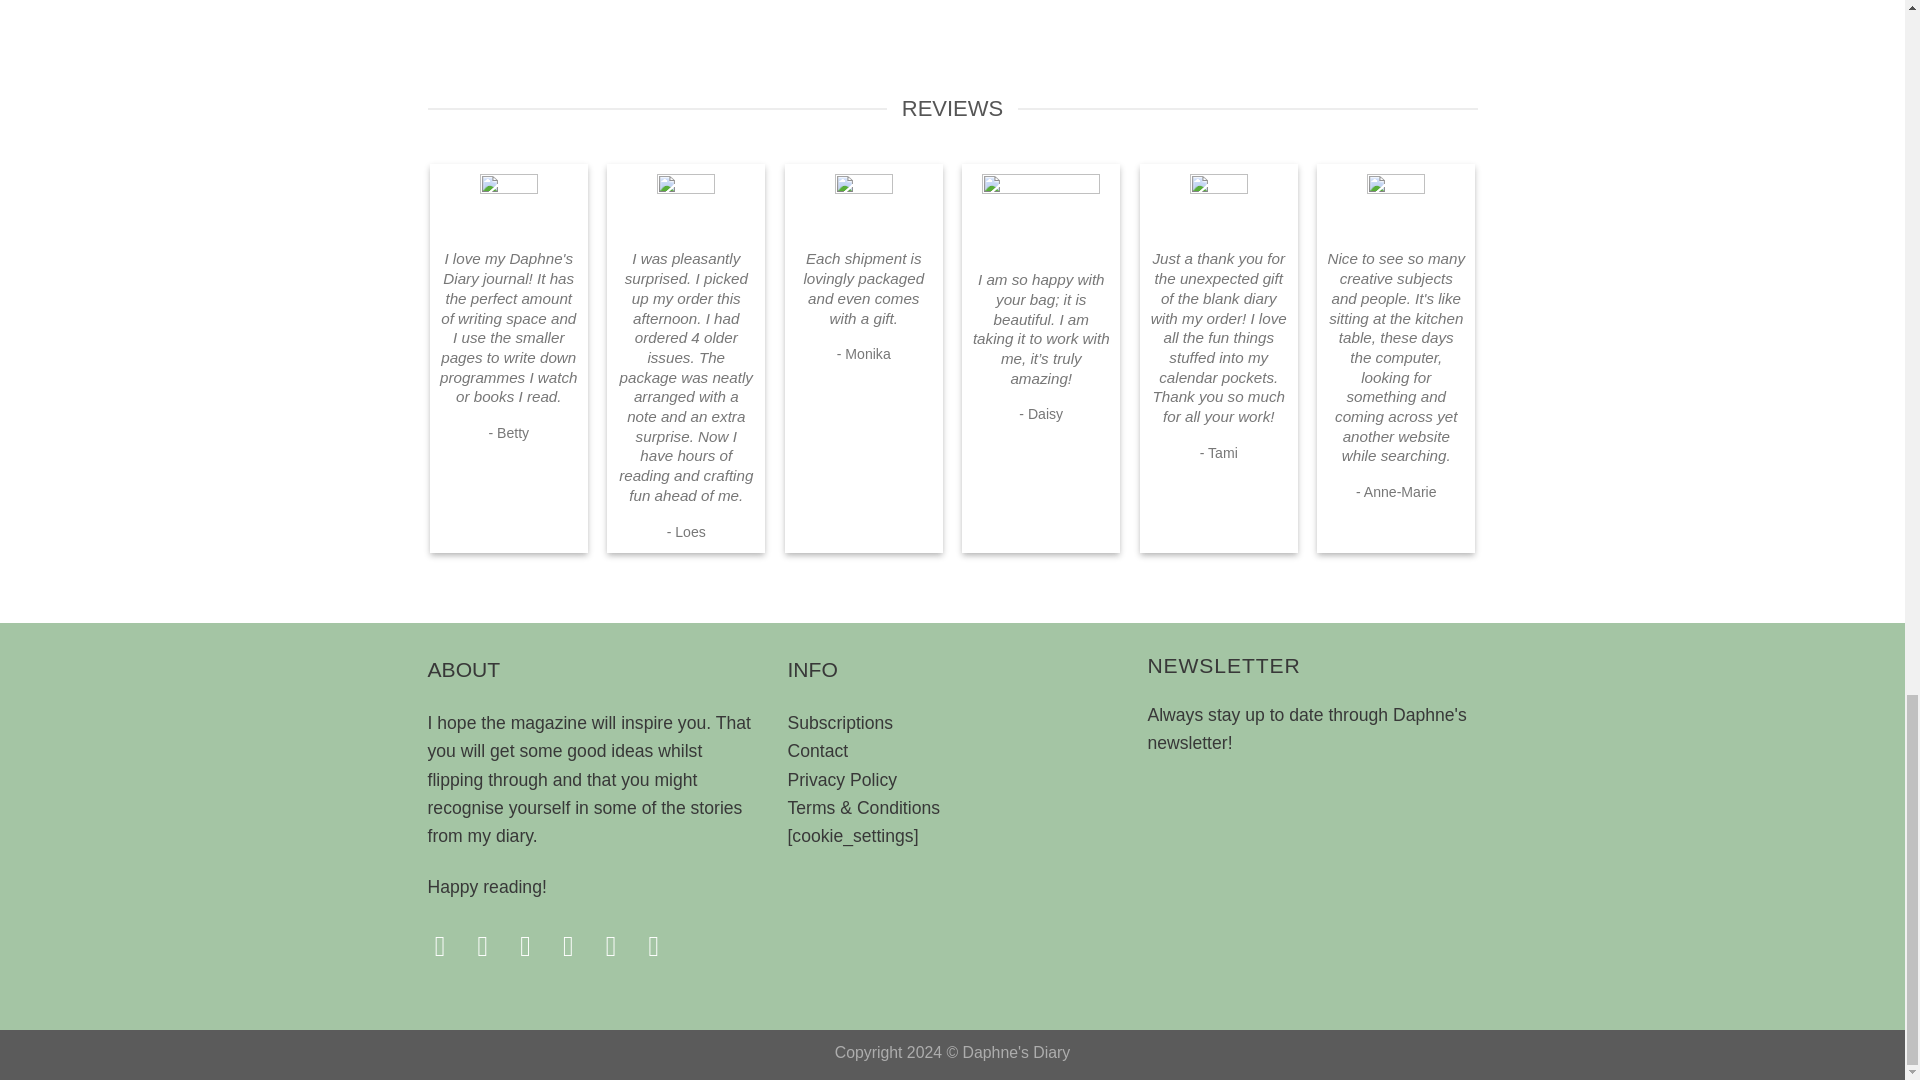 This screenshot has height=1080, width=1920. Describe the element at coordinates (576, 946) in the screenshot. I see `Send us an email` at that location.